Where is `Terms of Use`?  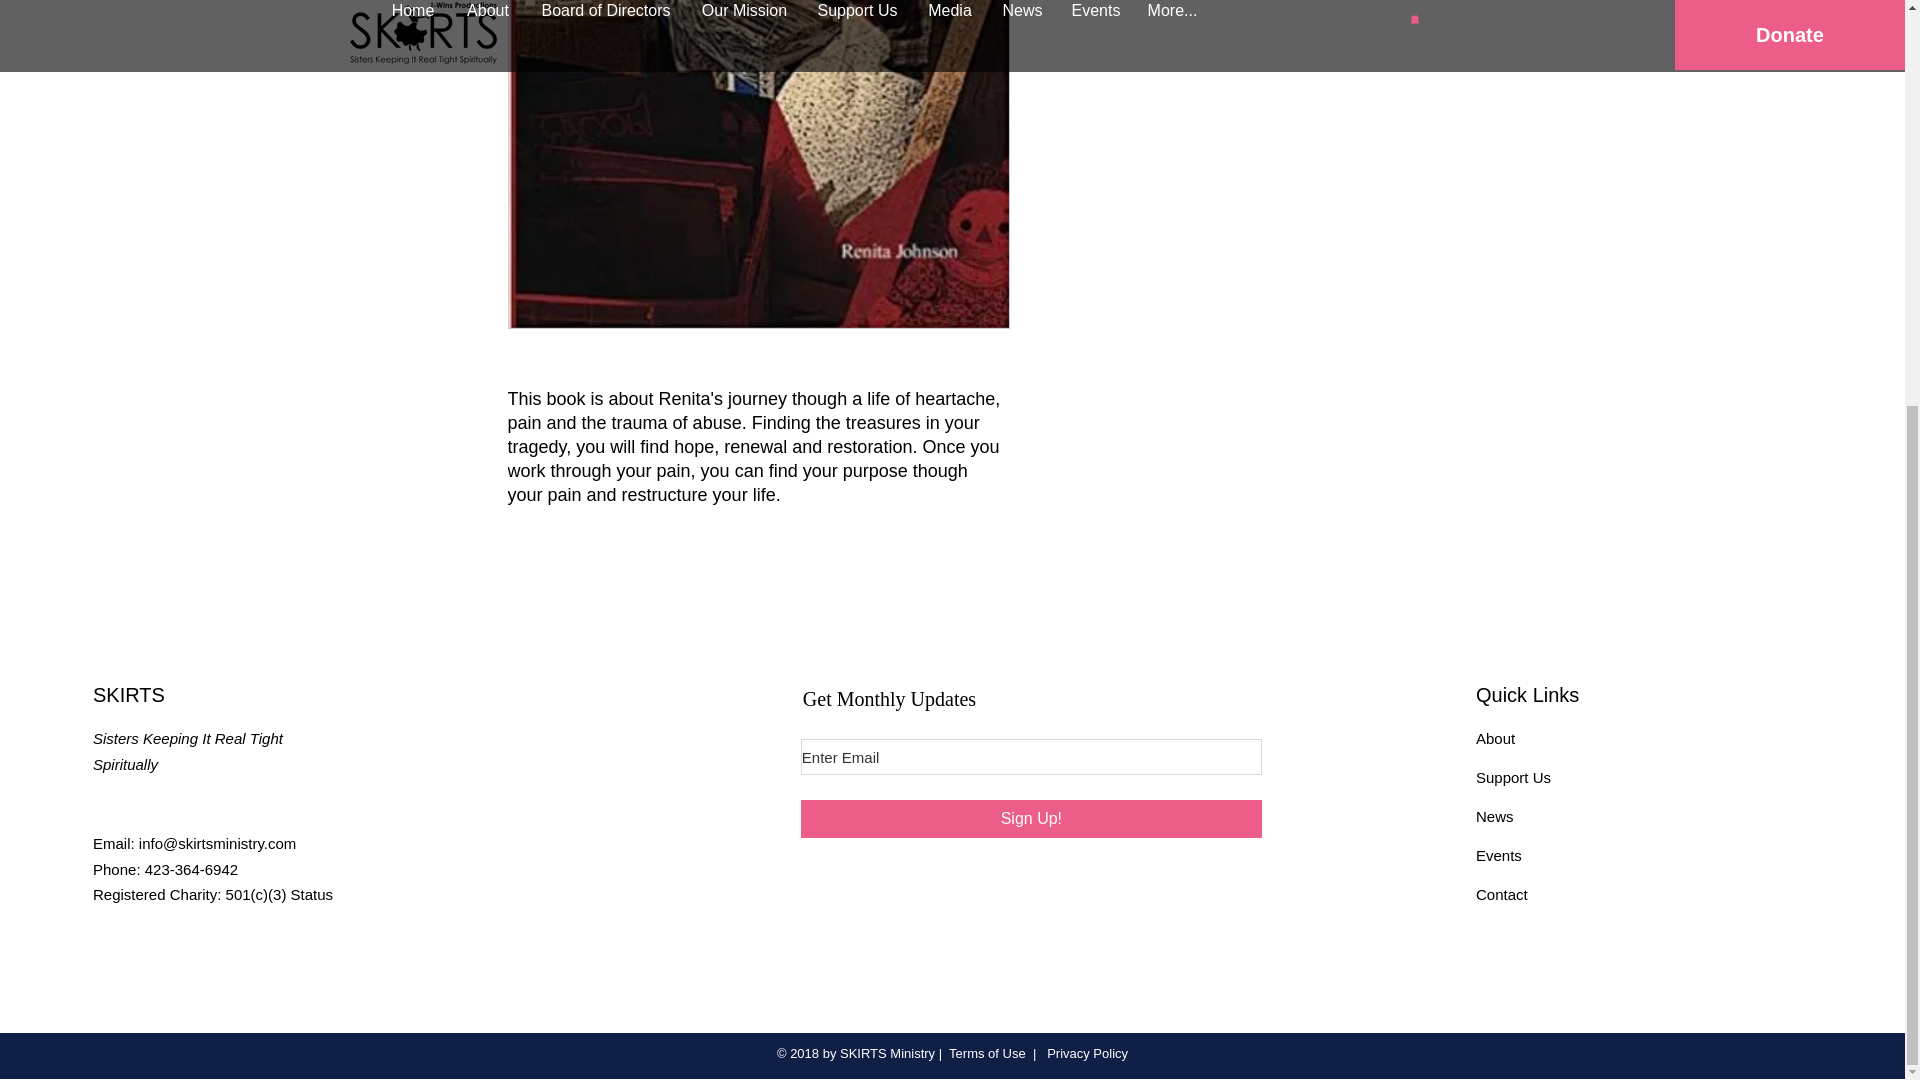
Terms of Use is located at coordinates (986, 1053).